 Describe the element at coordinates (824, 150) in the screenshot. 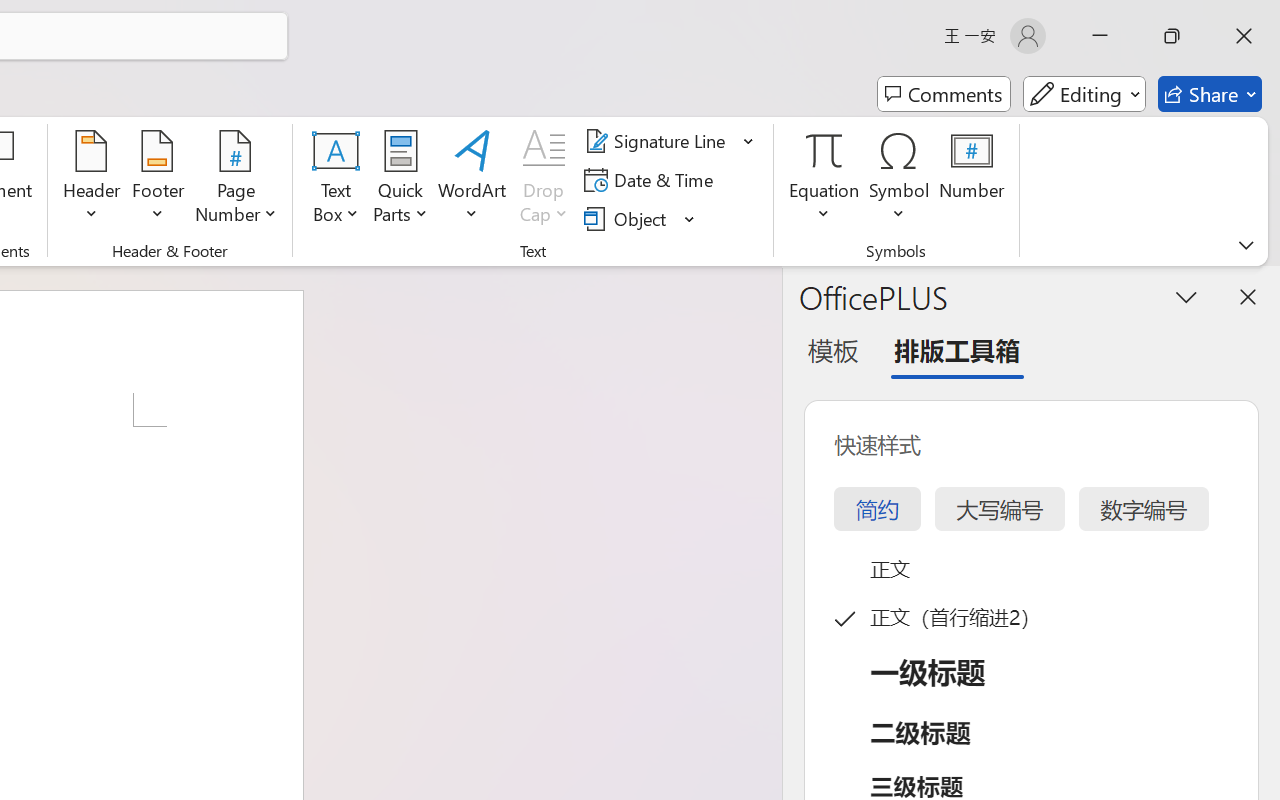

I see `Equation` at that location.